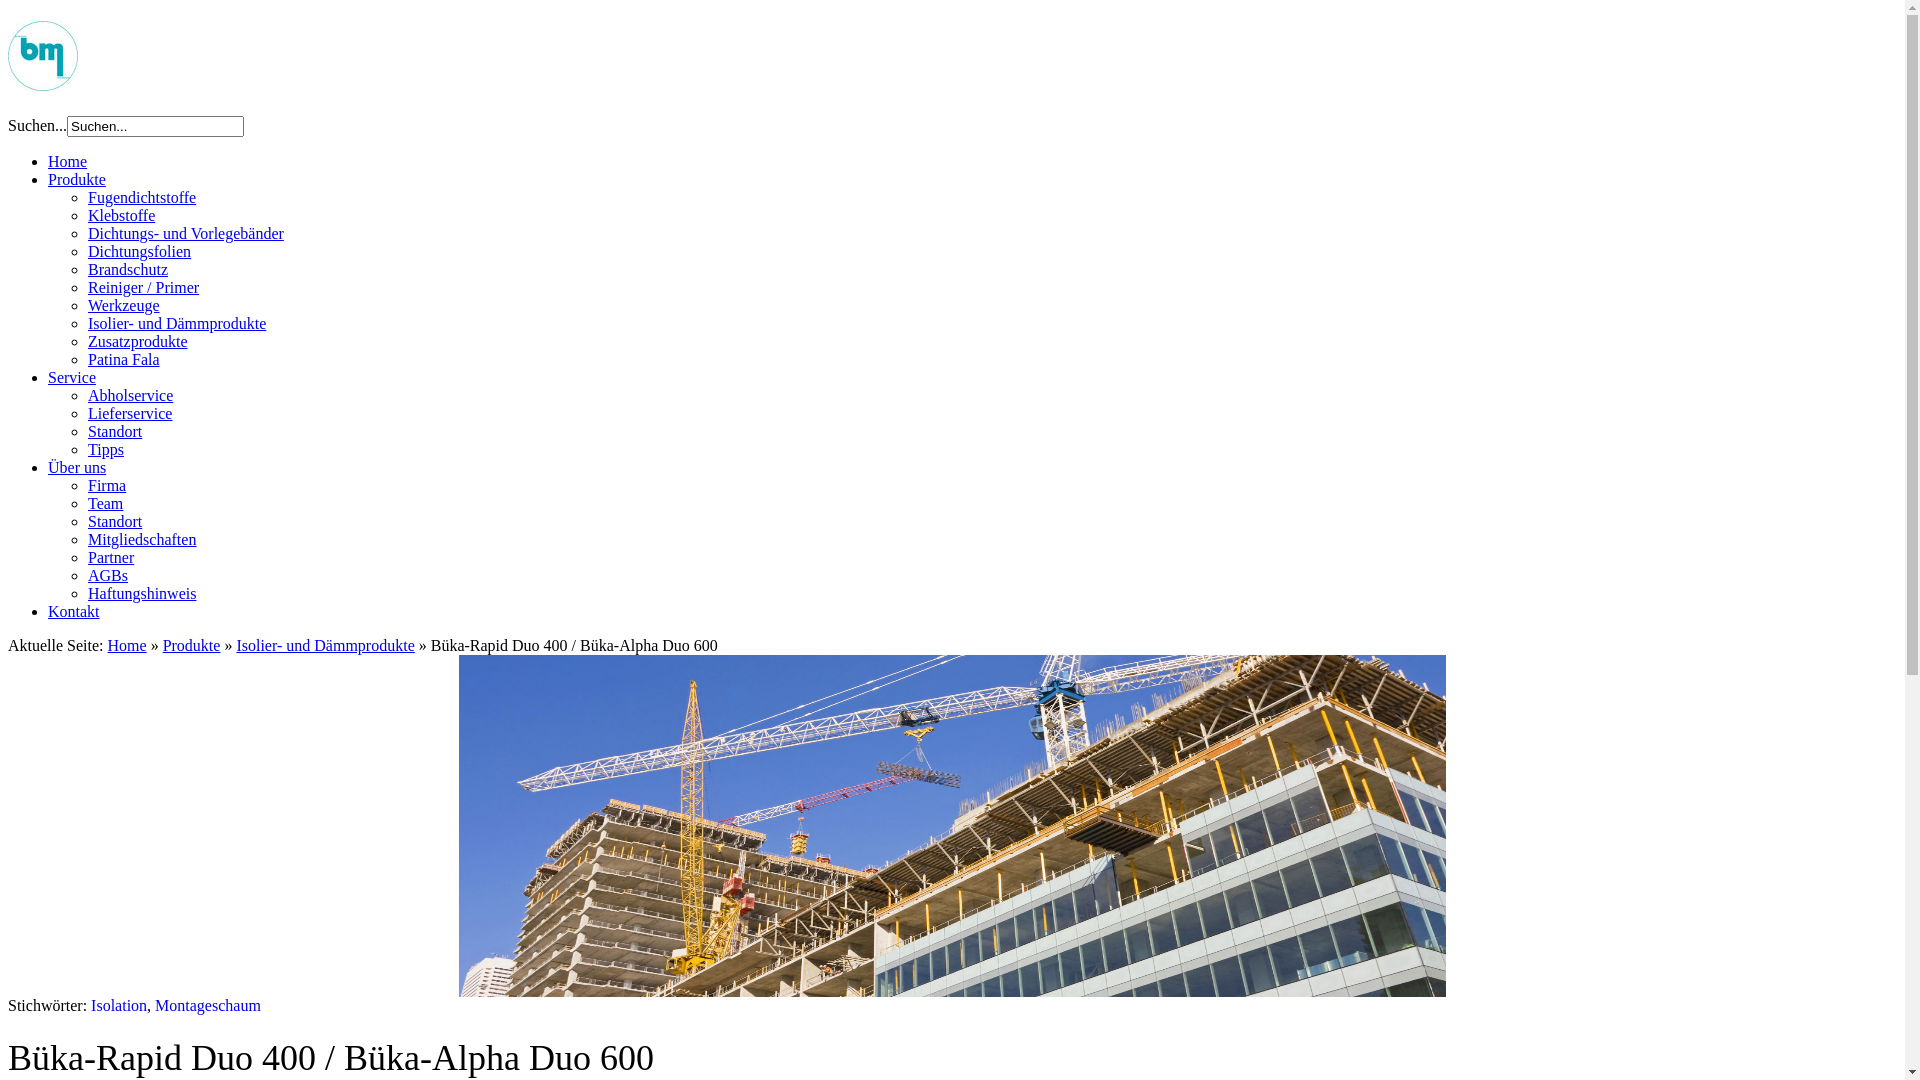  Describe the element at coordinates (124, 306) in the screenshot. I see `Werkzeuge` at that location.